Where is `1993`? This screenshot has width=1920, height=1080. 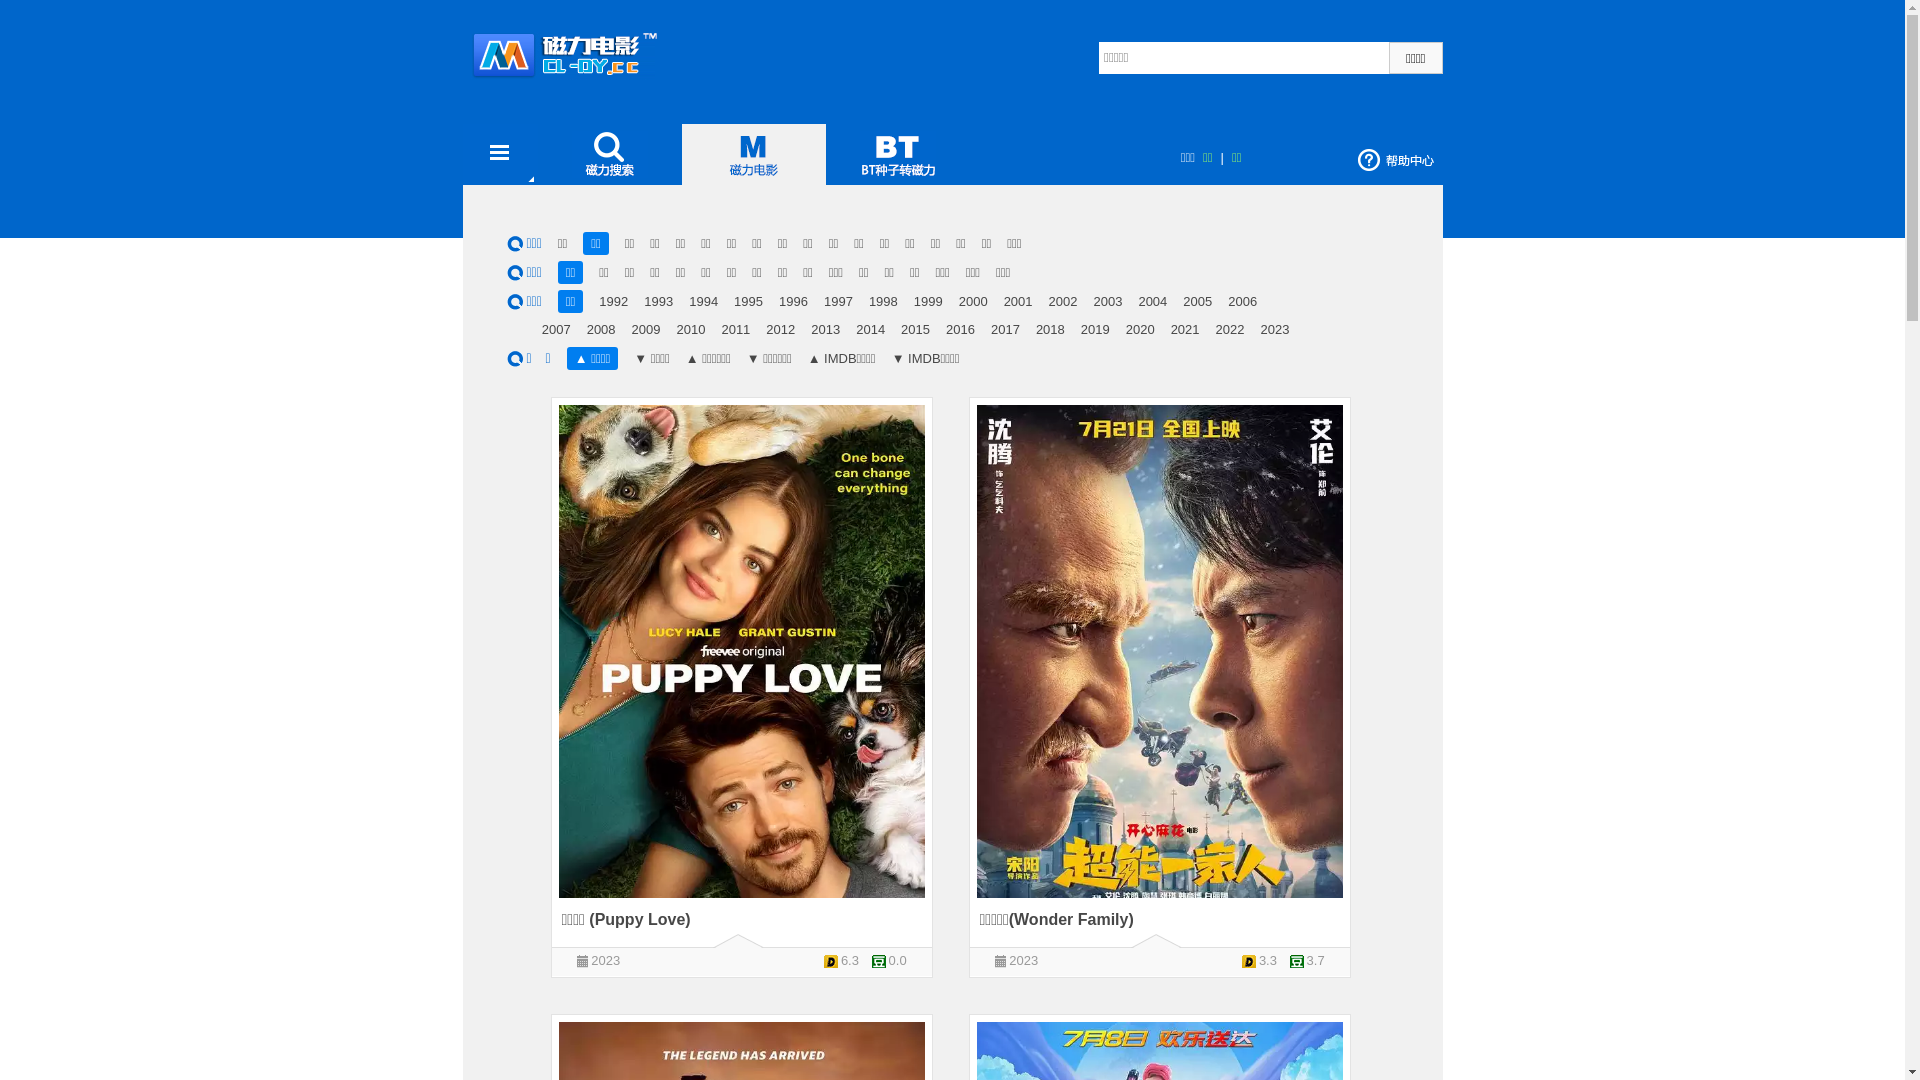
1993 is located at coordinates (658, 302).